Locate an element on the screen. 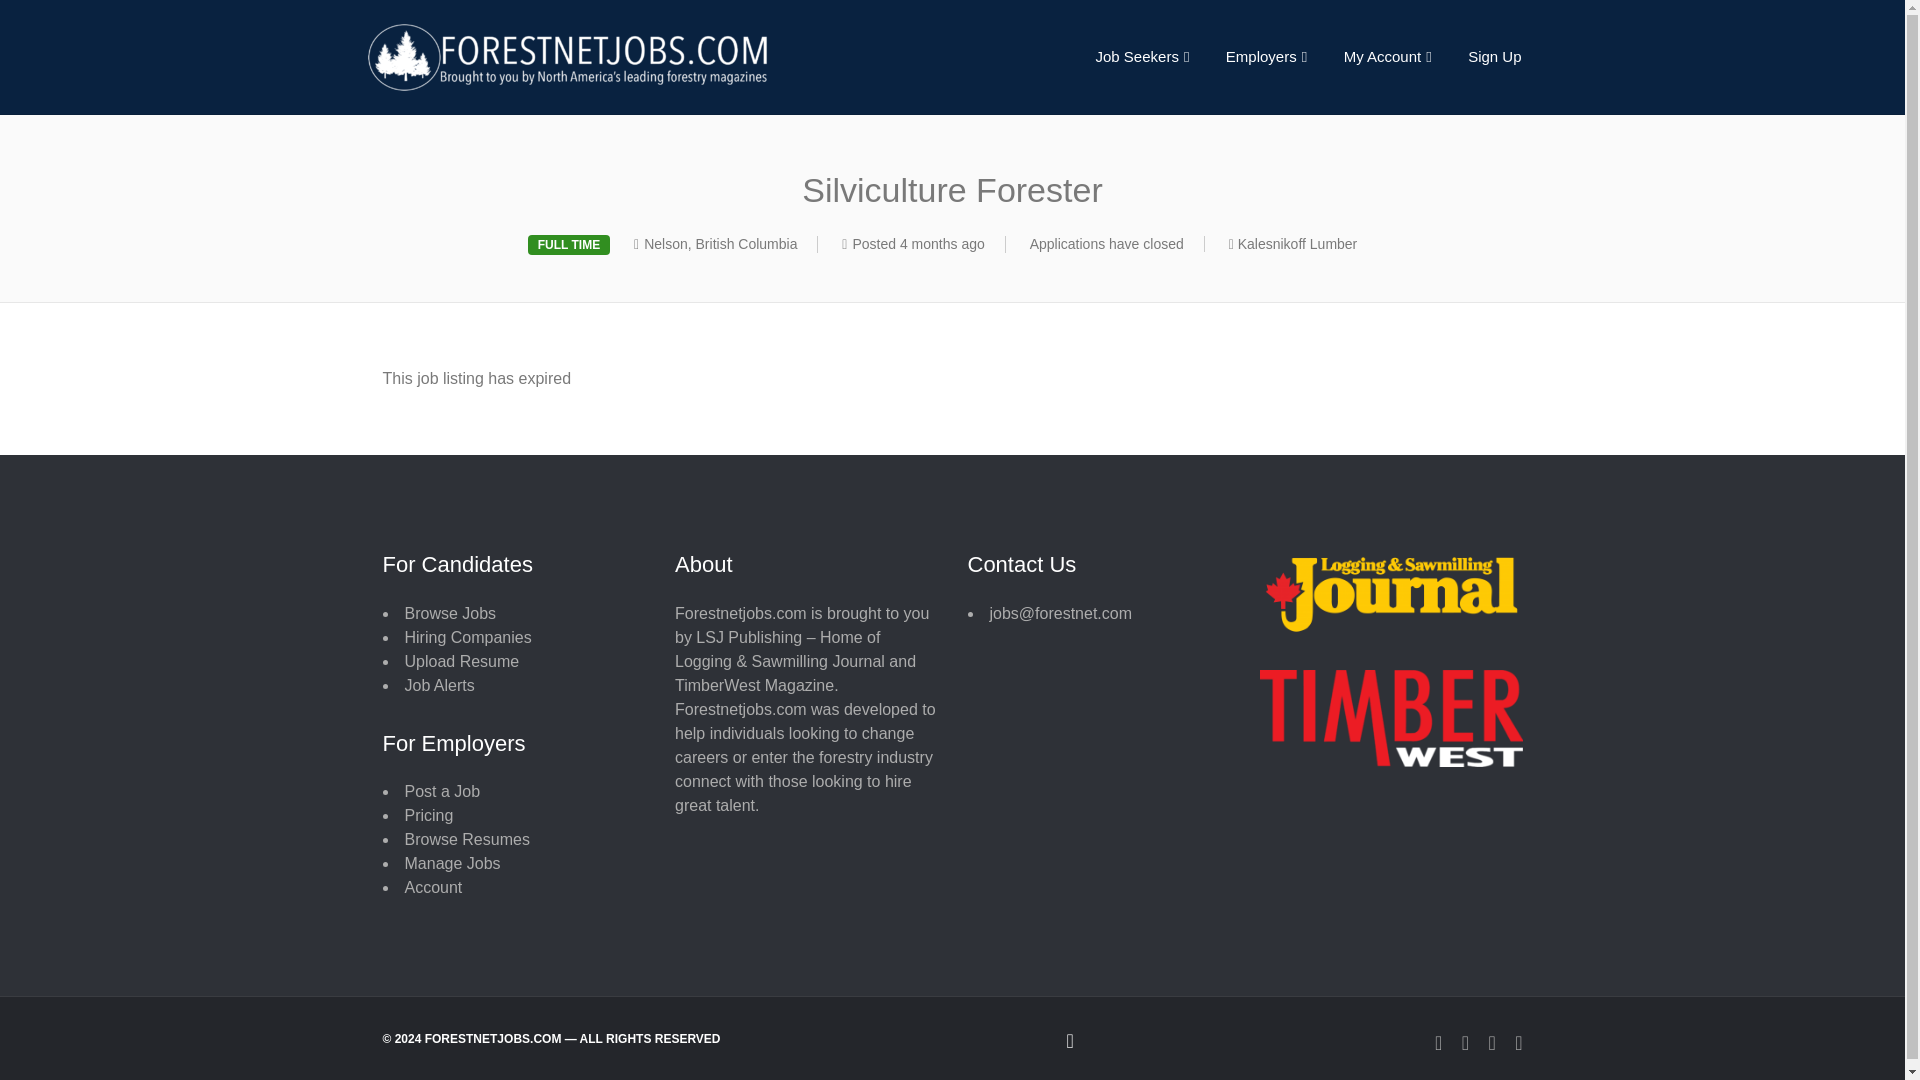  Facebook is located at coordinates (1438, 1040).